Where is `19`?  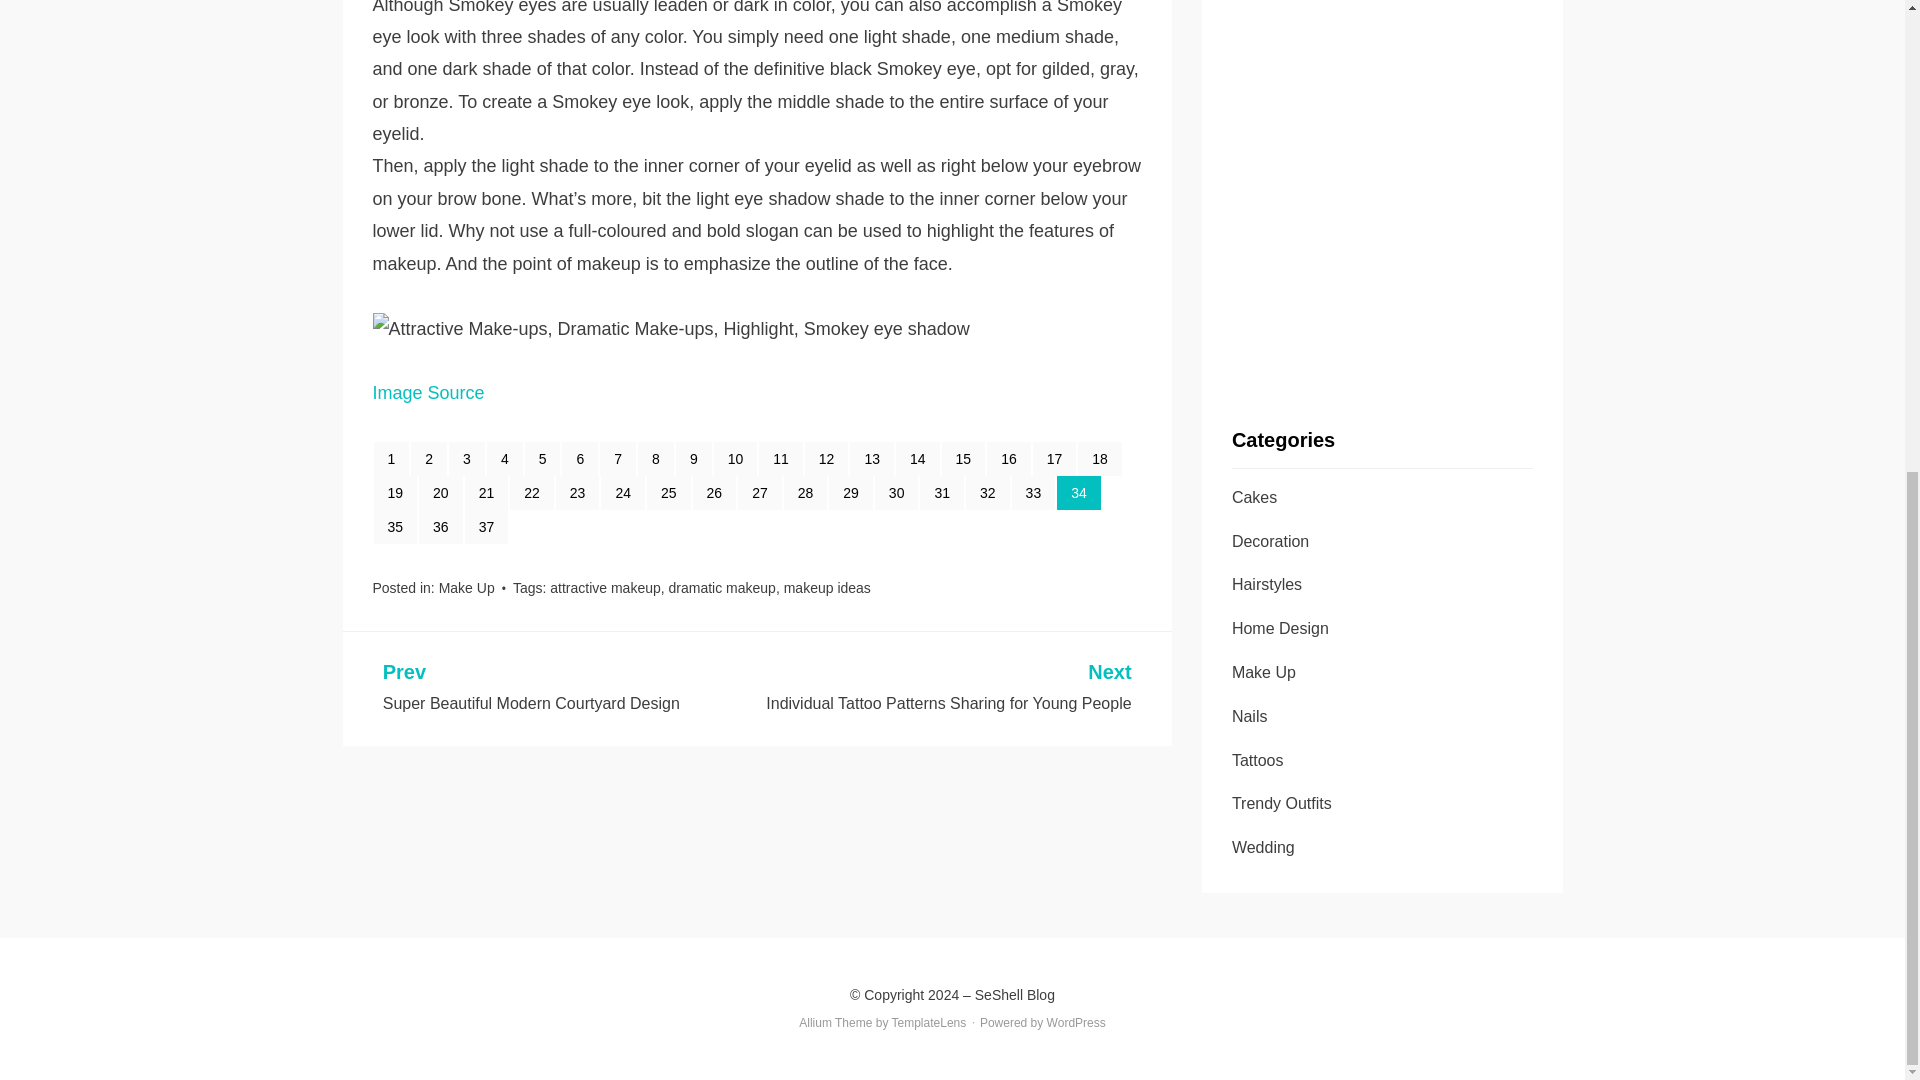
19 is located at coordinates (396, 492).